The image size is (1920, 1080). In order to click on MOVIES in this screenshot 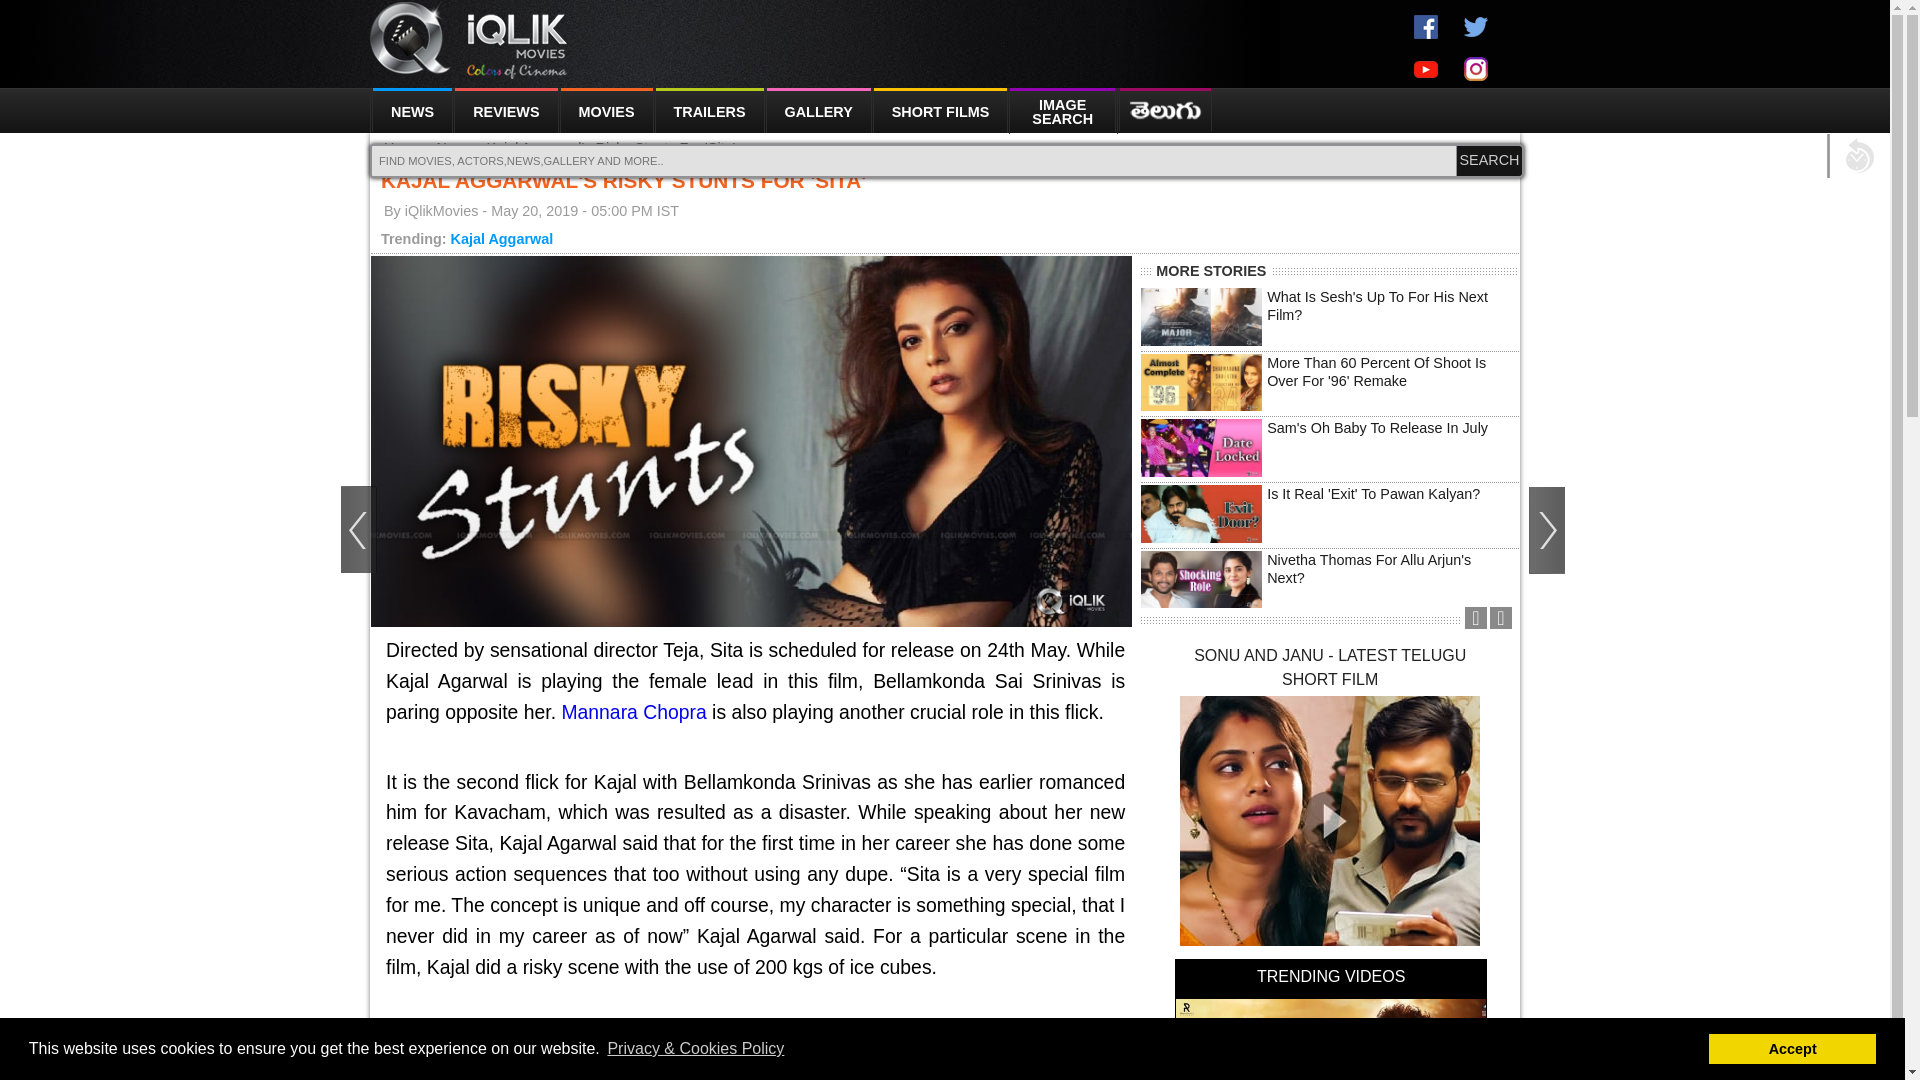, I will do `click(606, 110)`.